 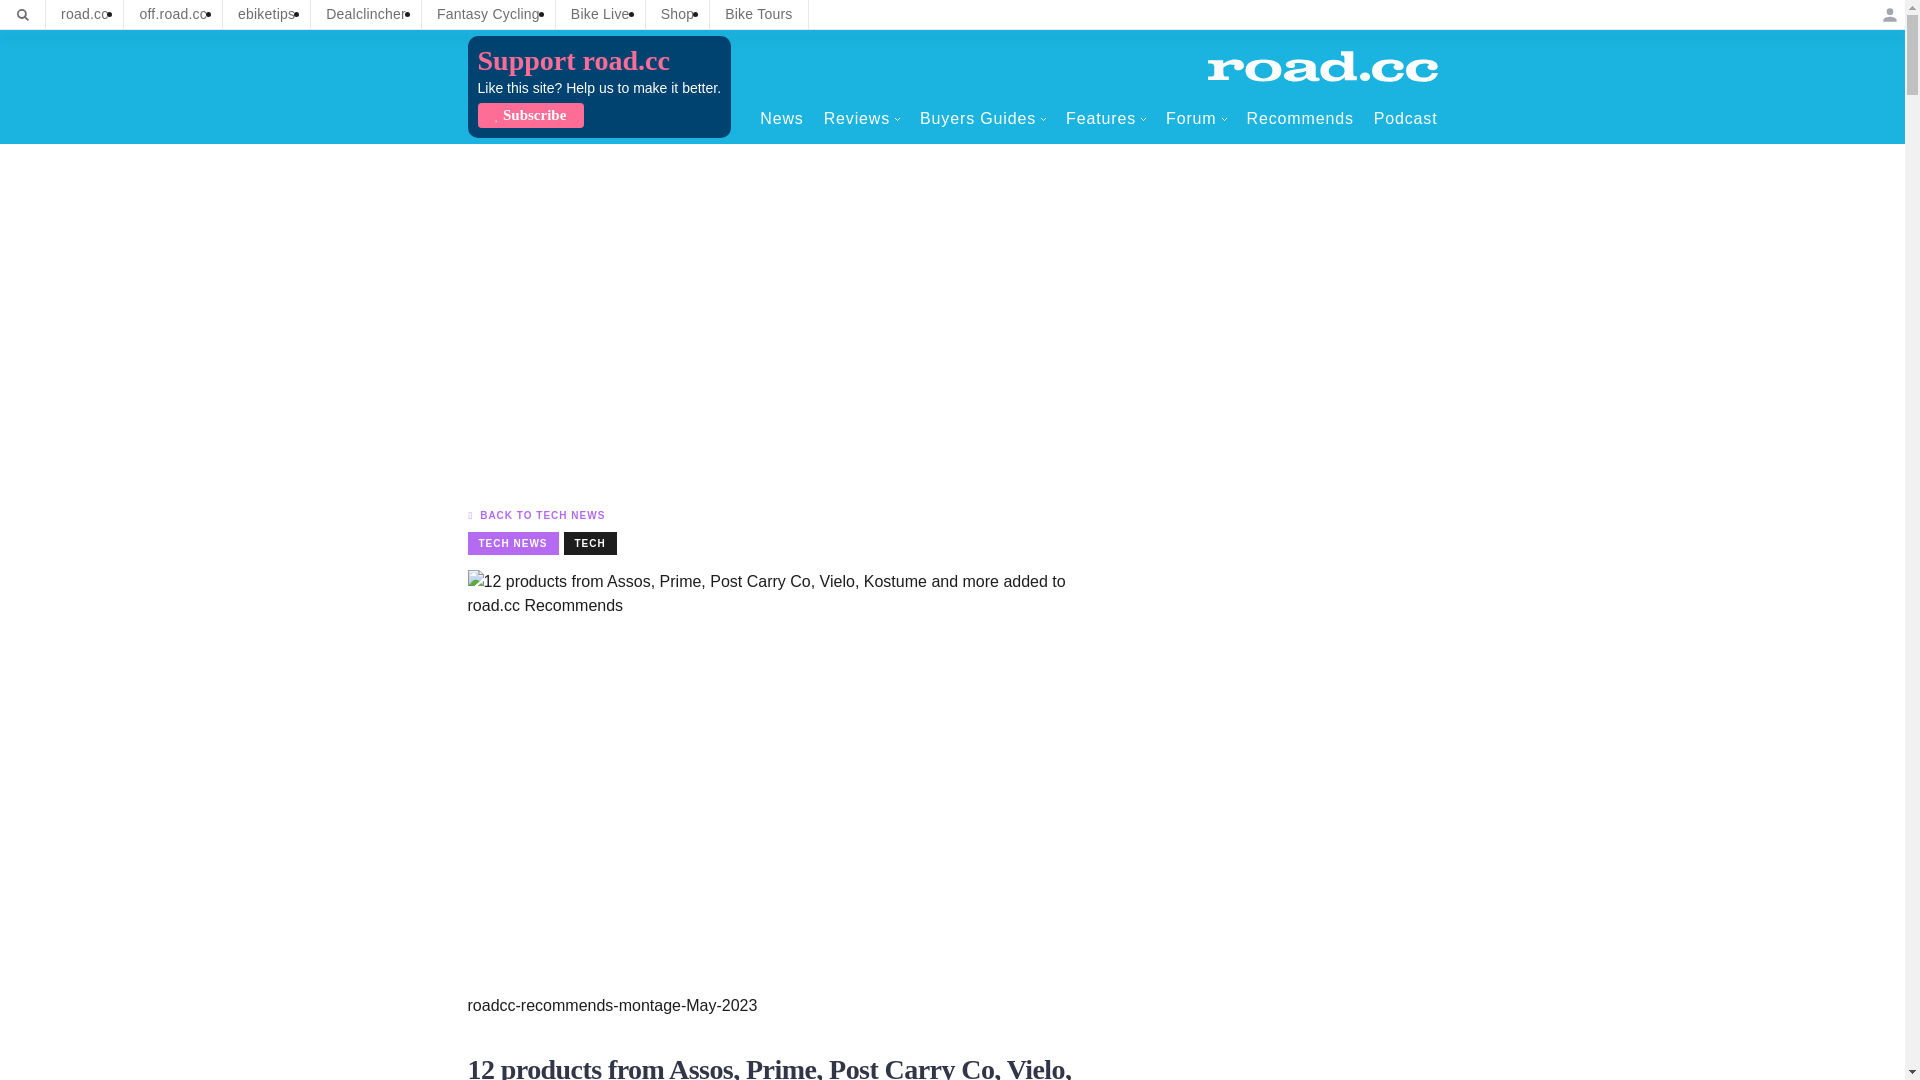 What do you see at coordinates (488, 14) in the screenshot?
I see `Fantasy Cycling` at bounding box center [488, 14].